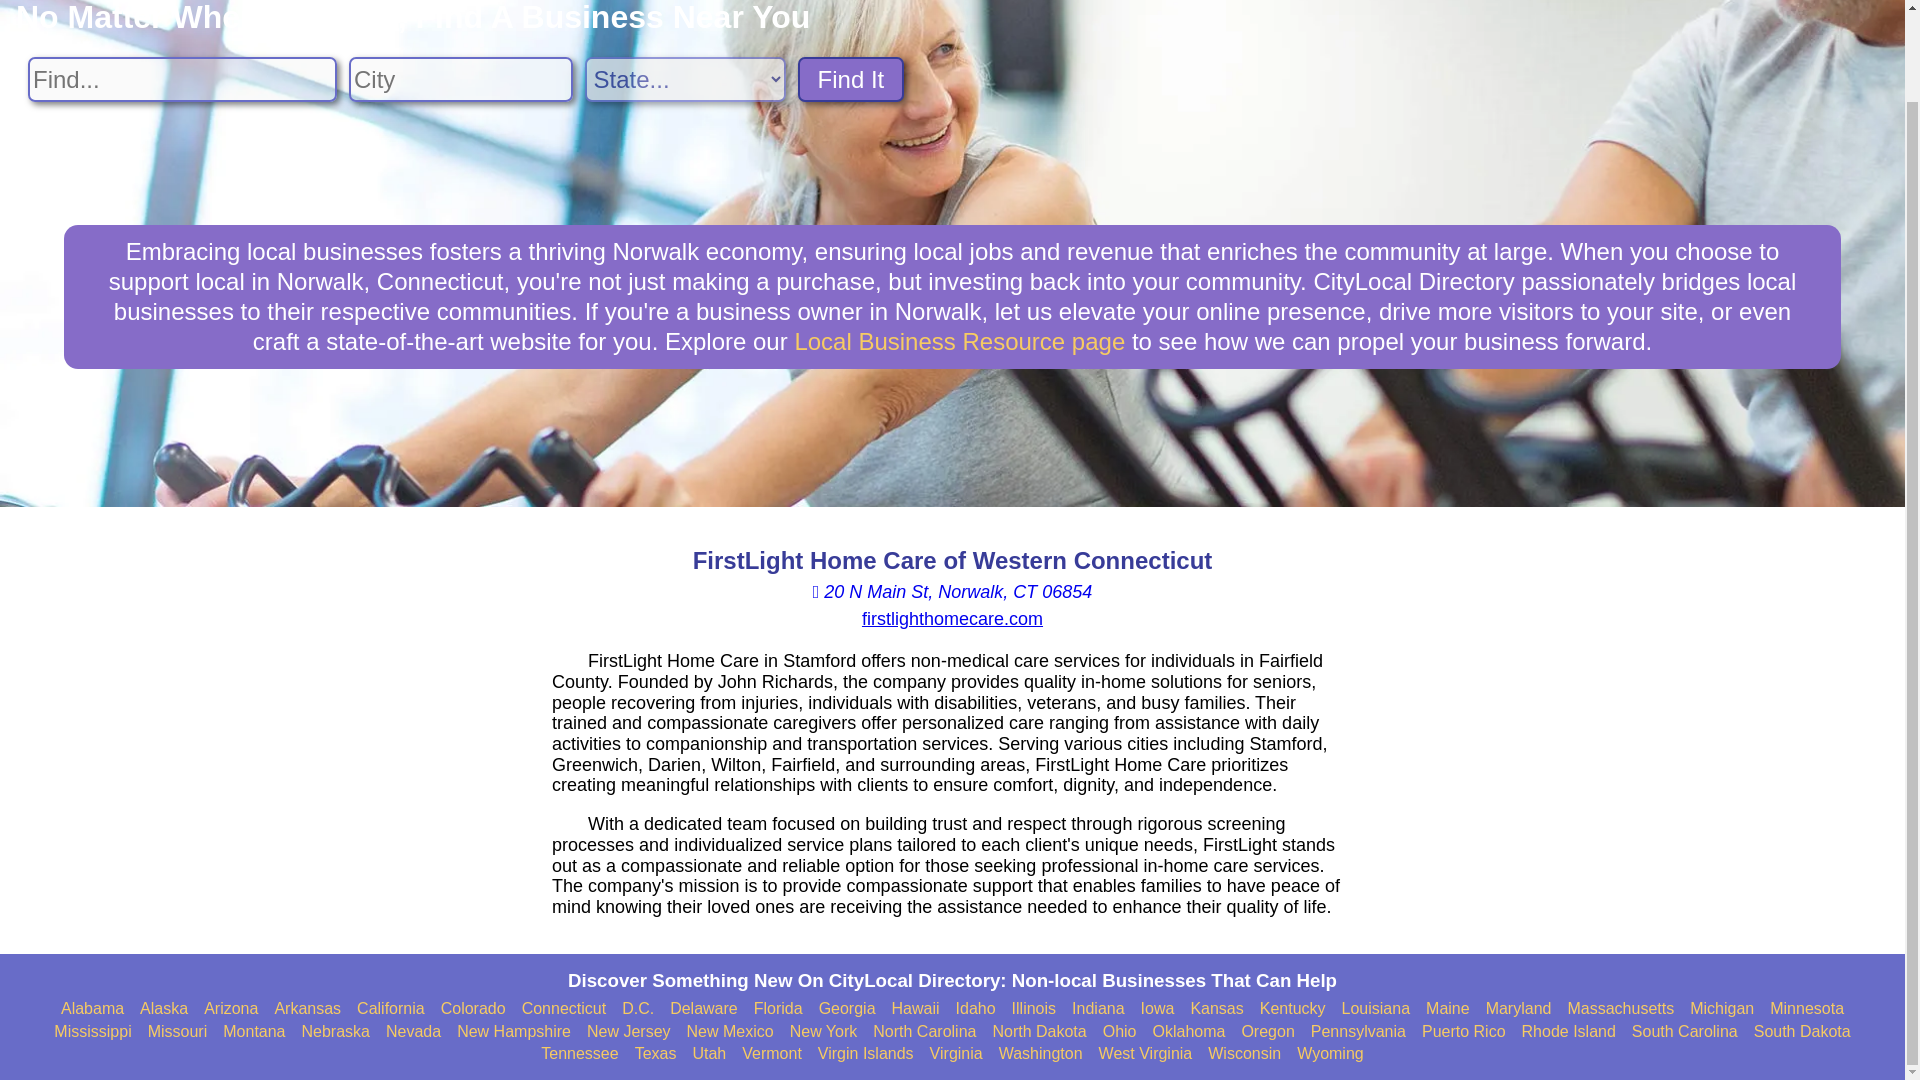 This screenshot has width=1920, height=1080. I want to click on Delaware, so click(704, 1009).